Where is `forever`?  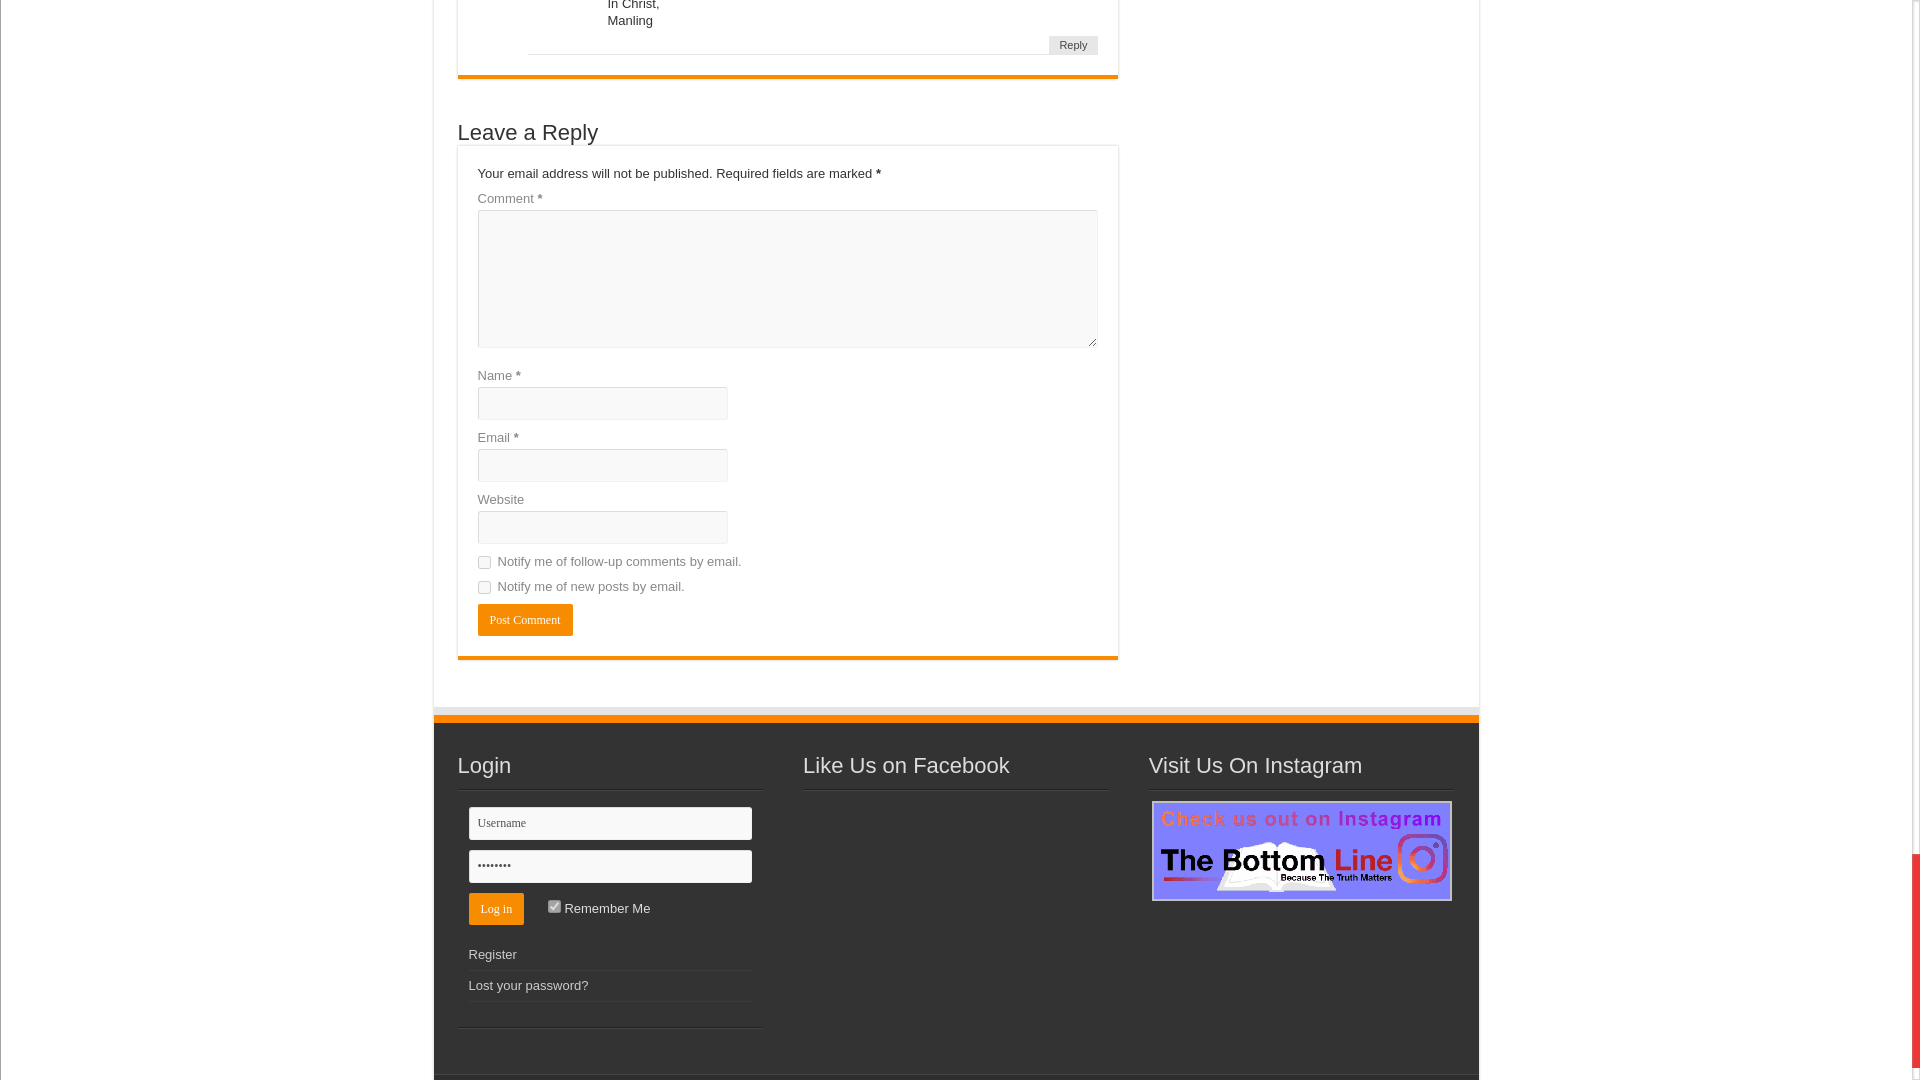 forever is located at coordinates (554, 906).